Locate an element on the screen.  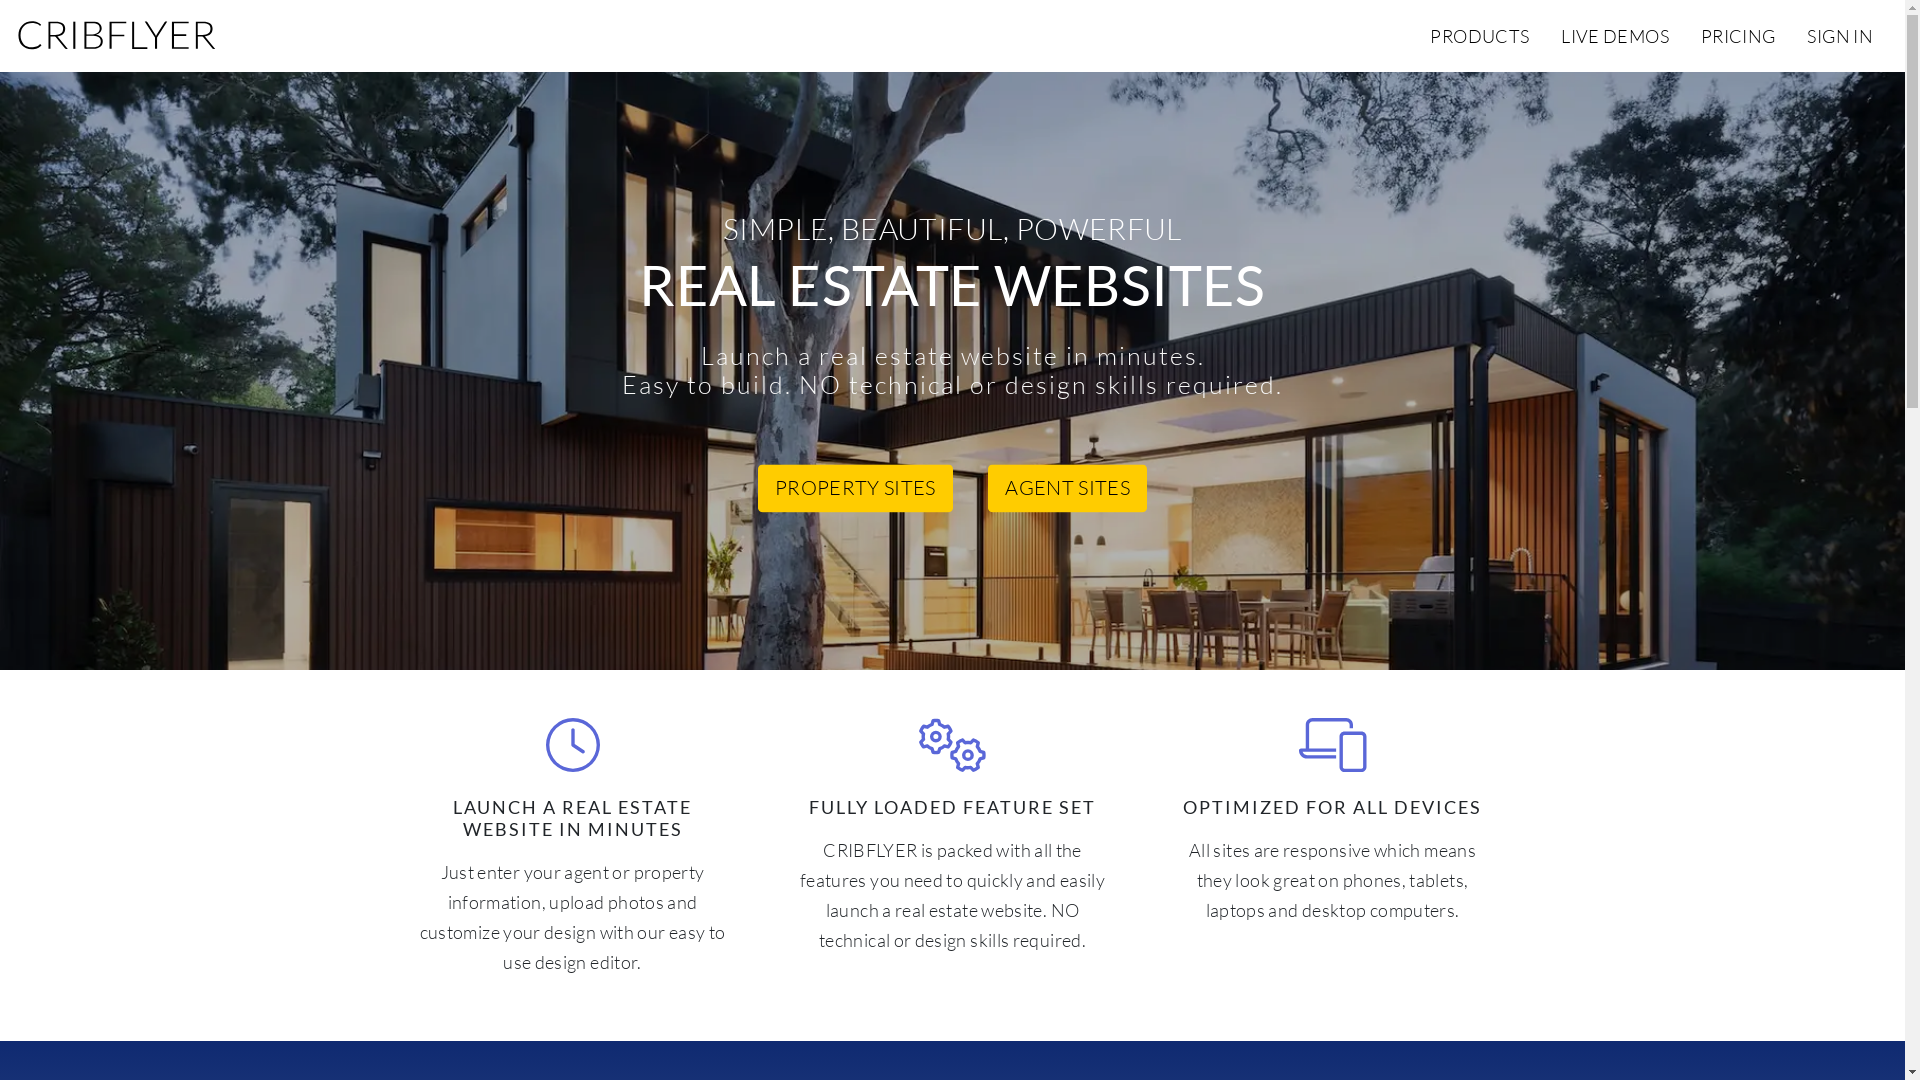
PRODUCTS is located at coordinates (1480, 36).